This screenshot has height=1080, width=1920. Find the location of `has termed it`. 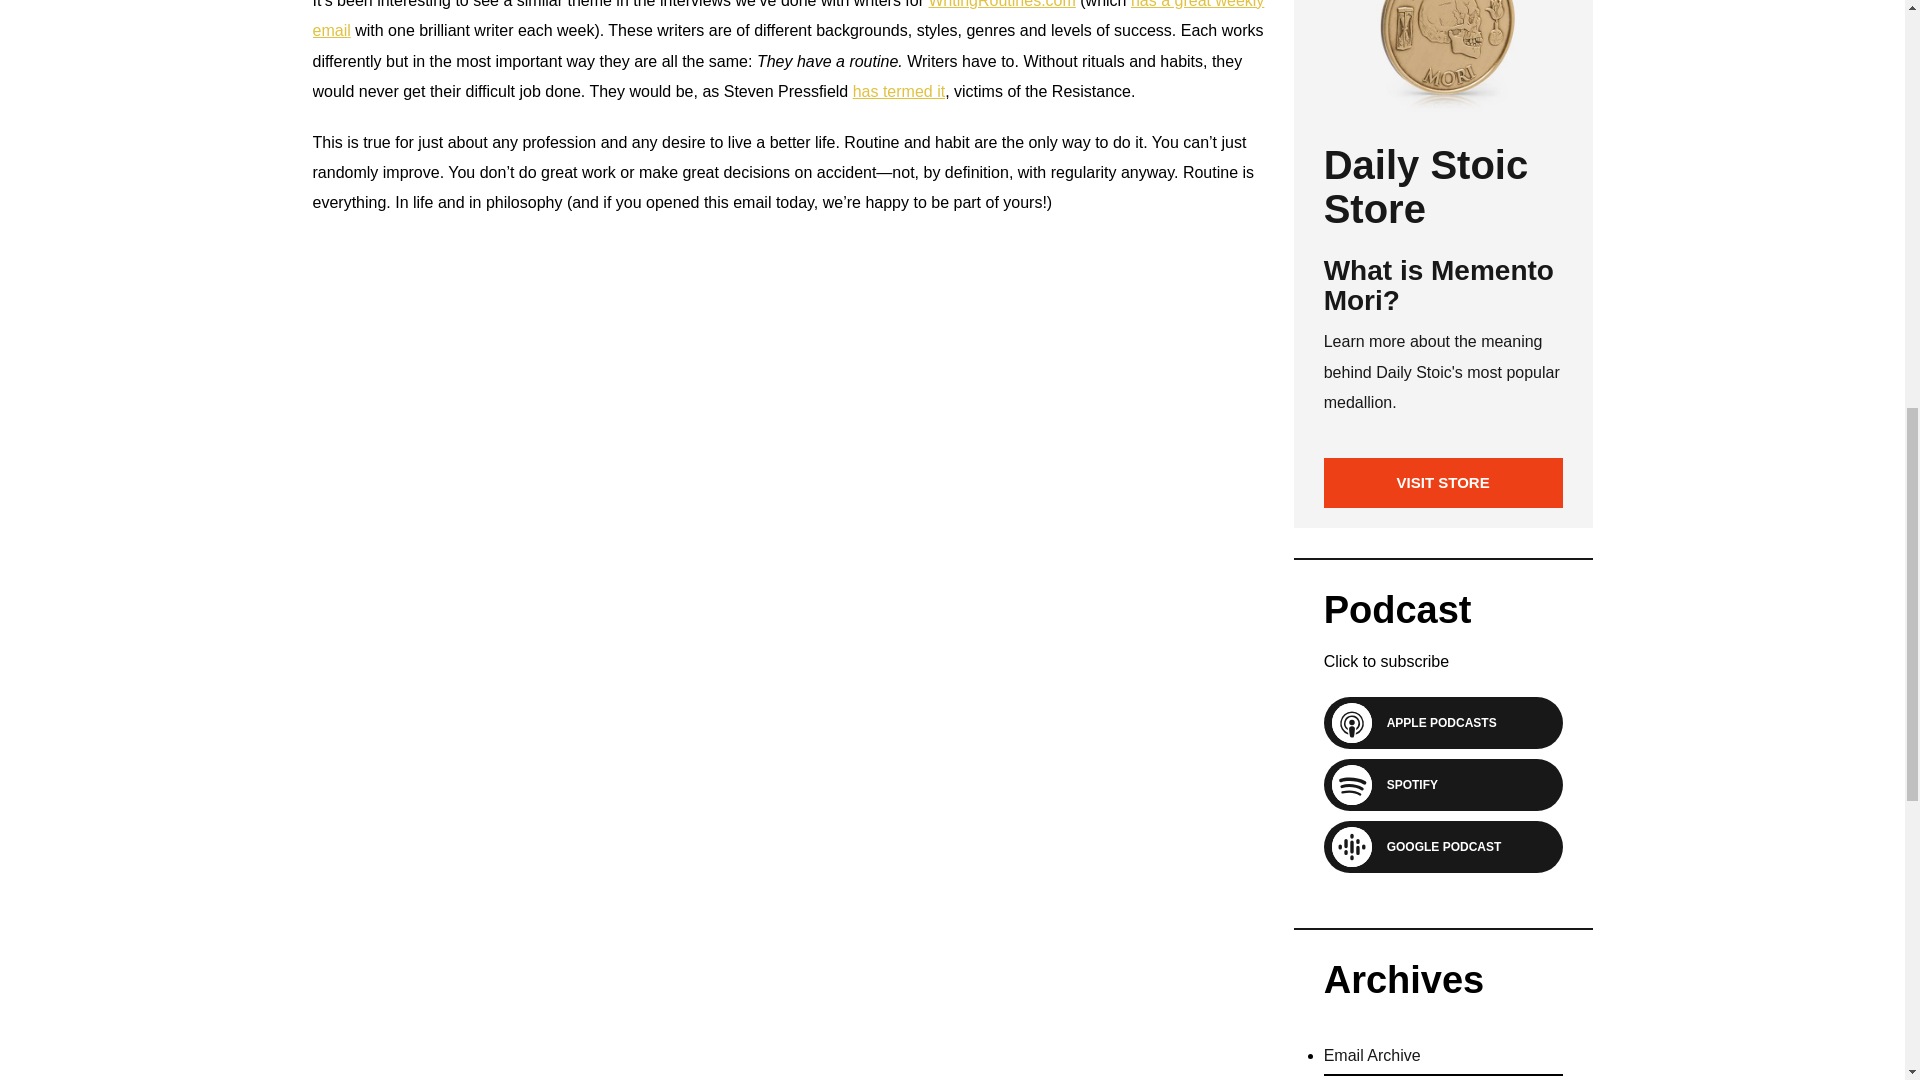

has termed it is located at coordinates (898, 92).